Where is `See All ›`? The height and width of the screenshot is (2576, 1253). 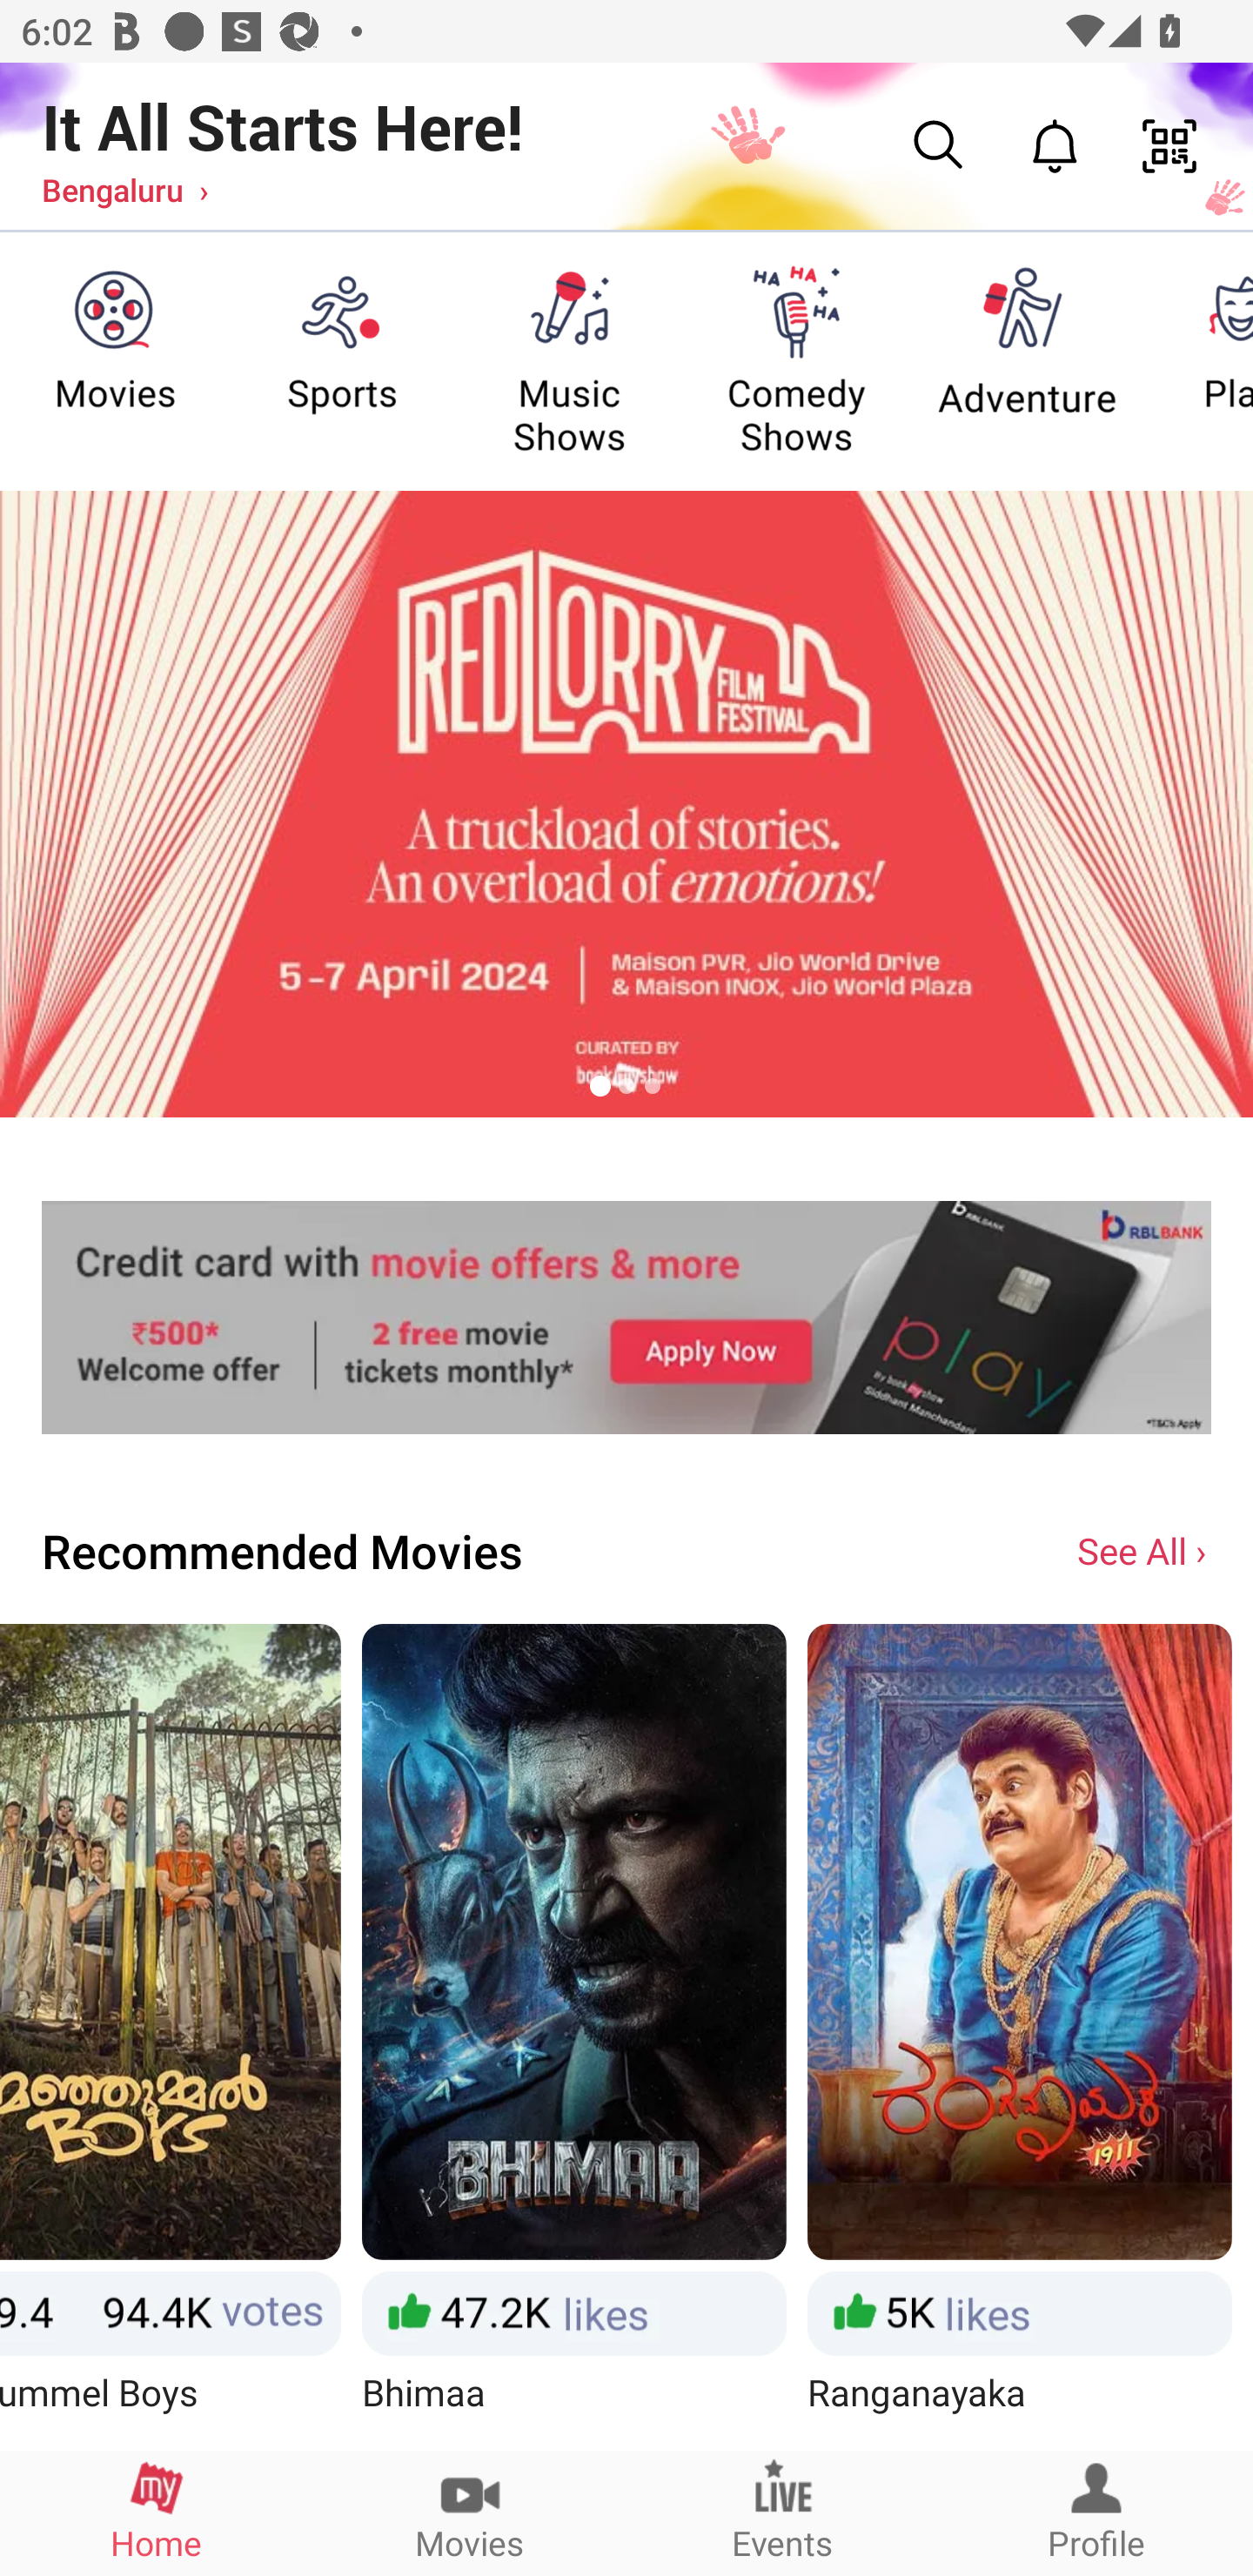 See All › is located at coordinates (1144, 1549).